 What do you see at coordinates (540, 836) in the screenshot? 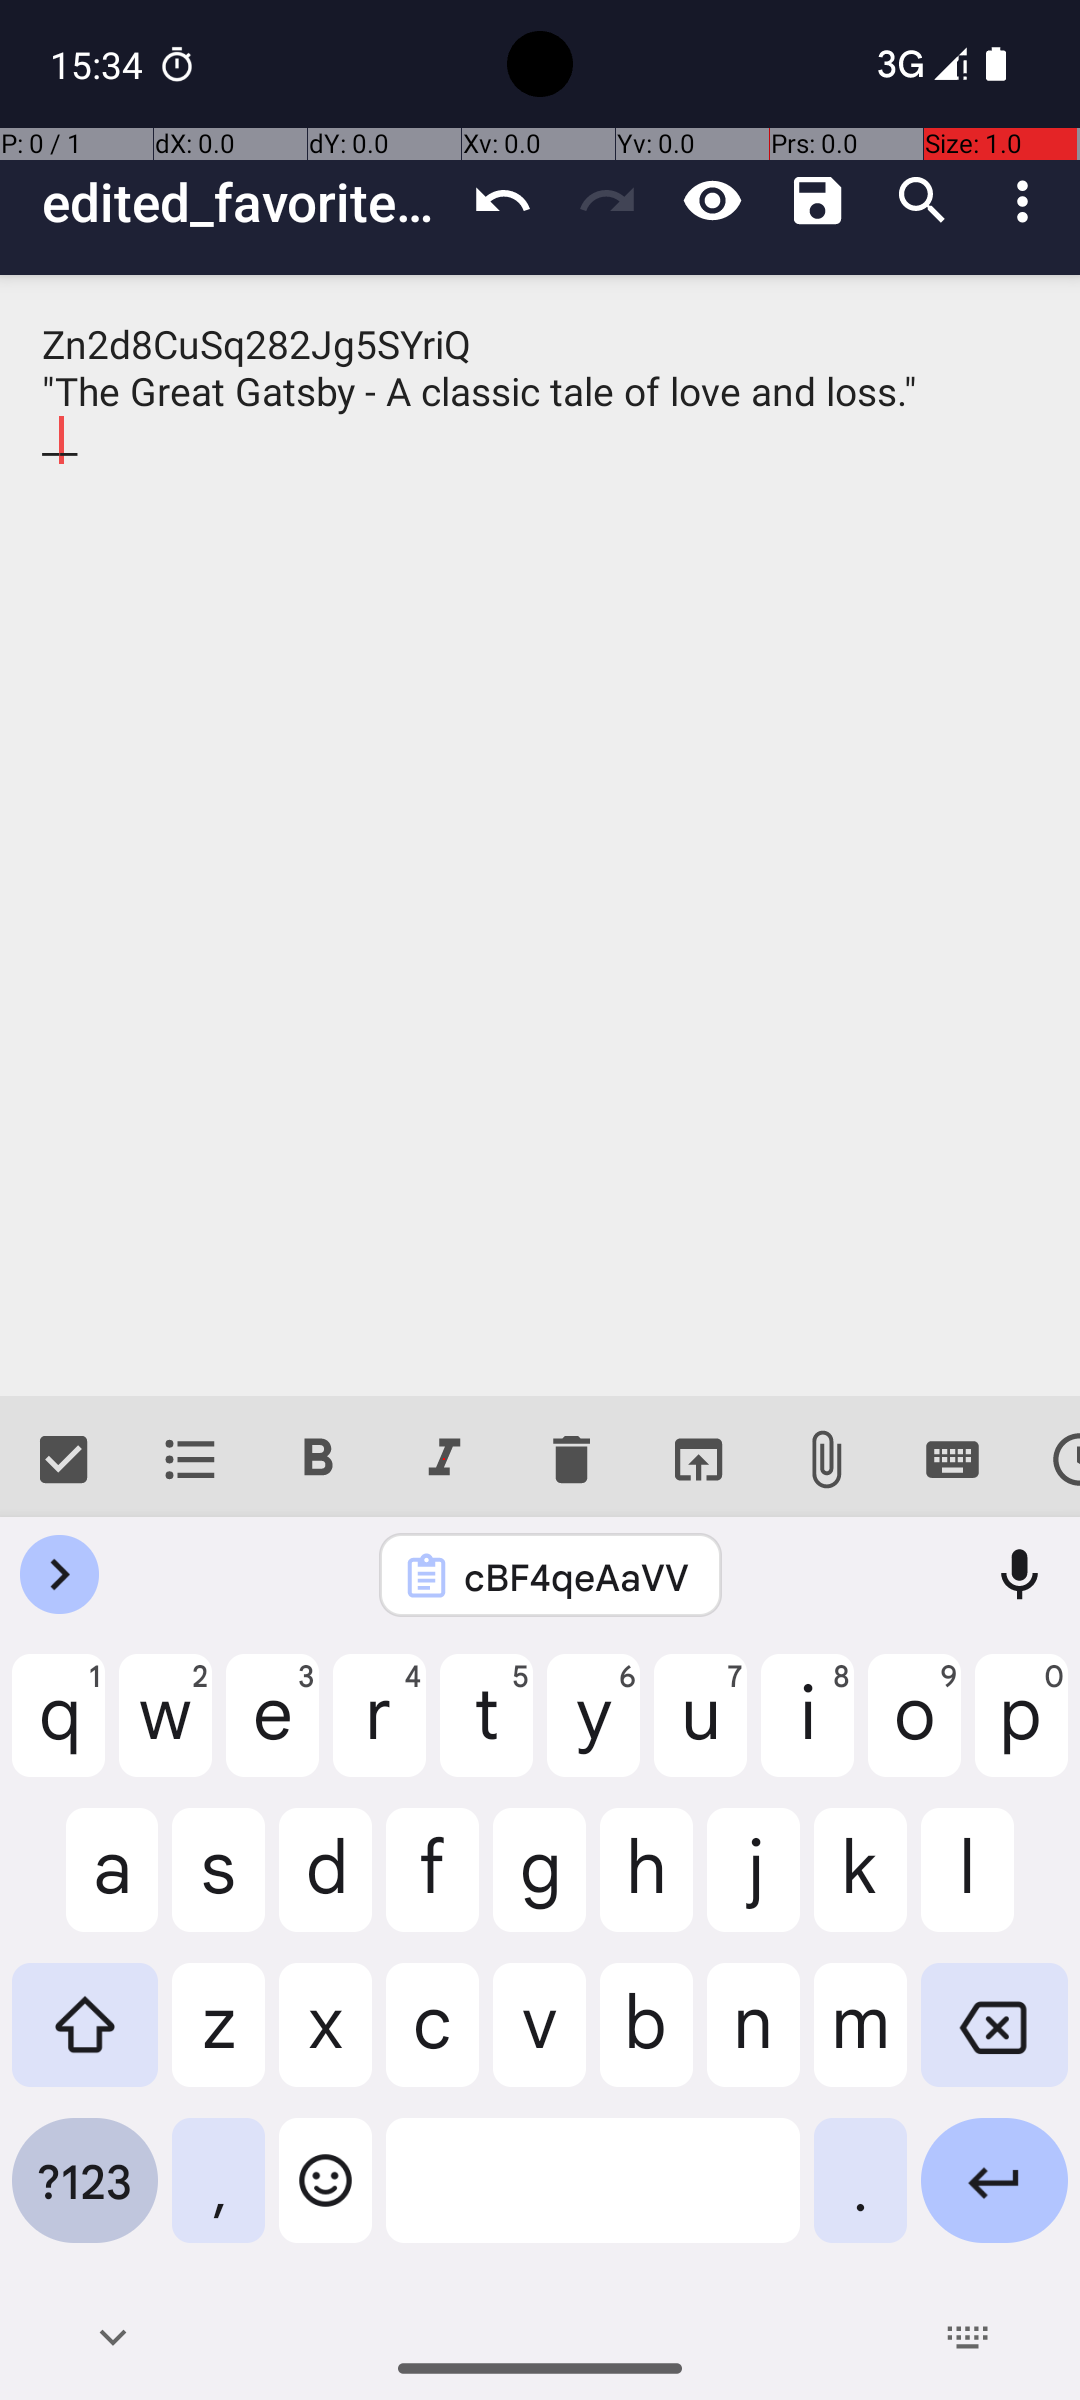
I see `Zn2d8CuSq282Jg5SYriQ
"The Great Gatsby - A classic tale of love and loss."
__` at bounding box center [540, 836].